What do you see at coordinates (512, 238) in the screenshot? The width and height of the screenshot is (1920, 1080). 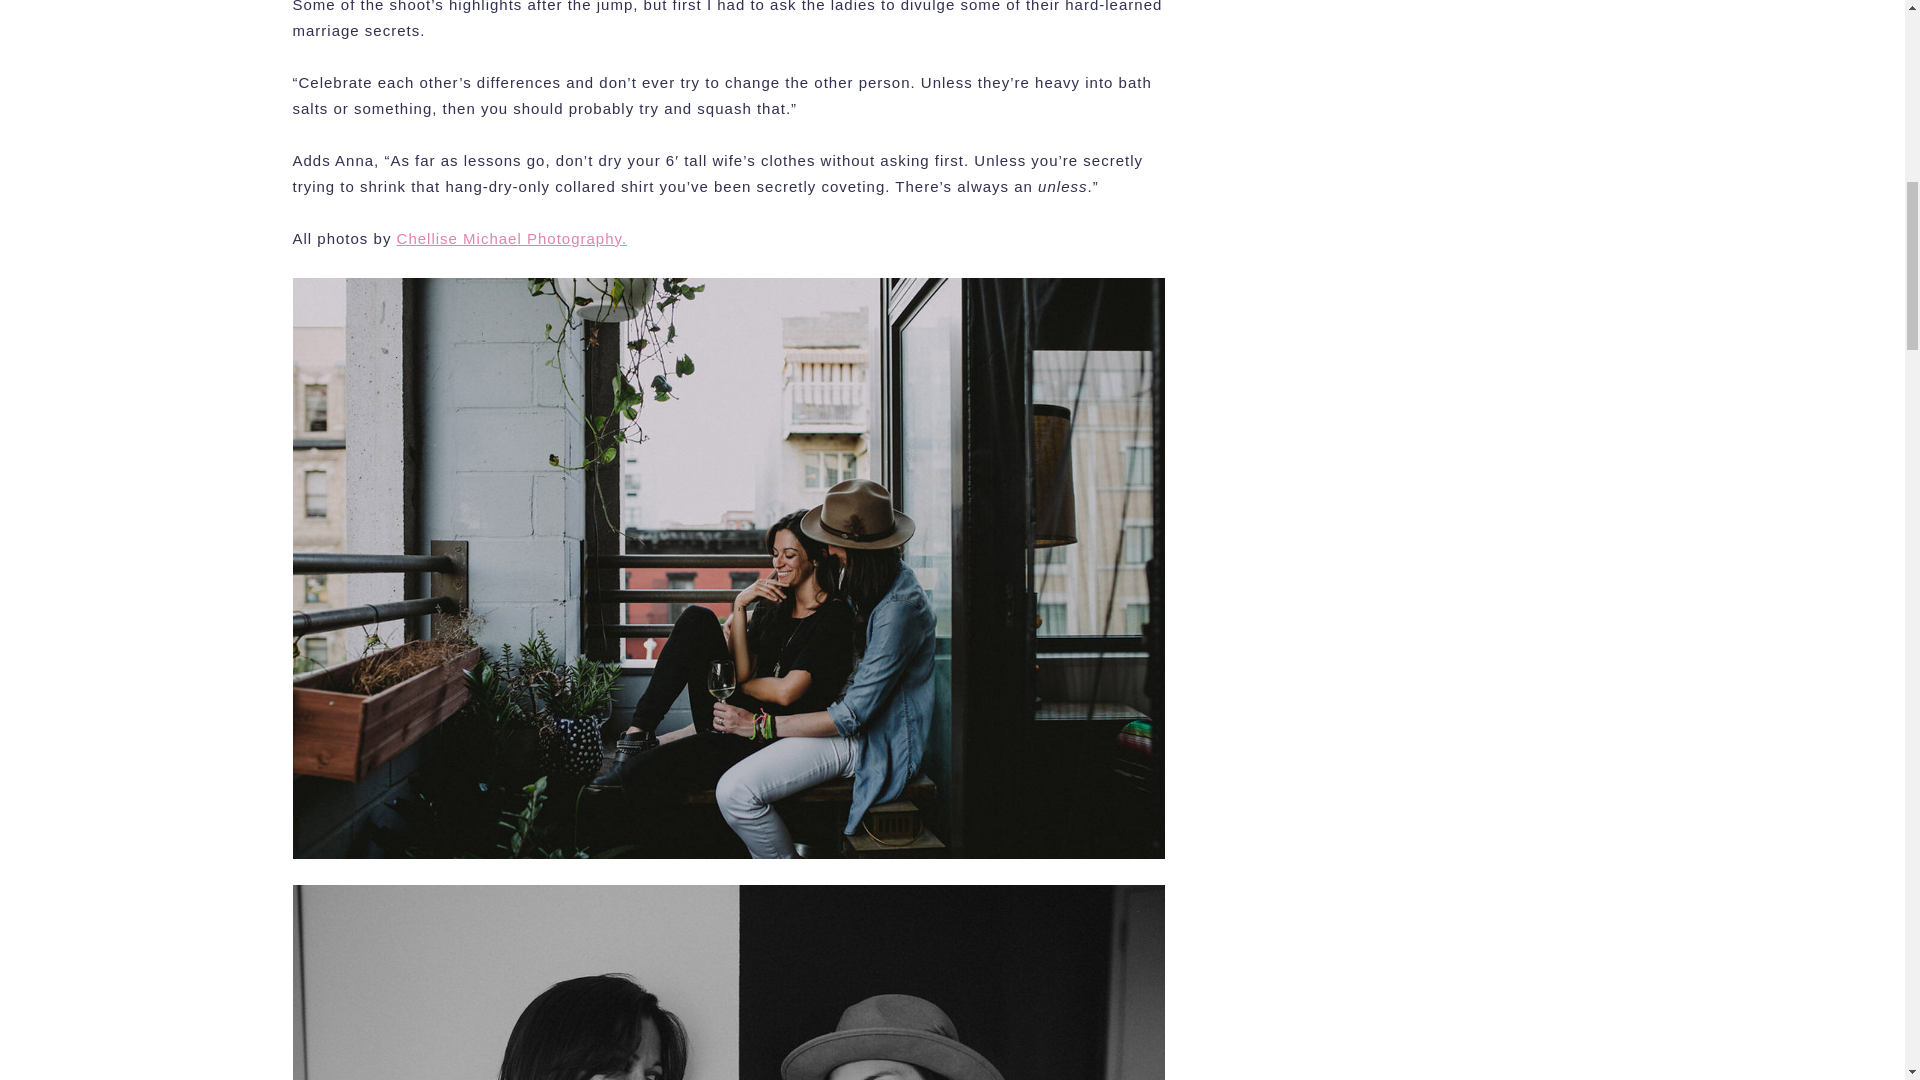 I see `Chellise Michael Photography.` at bounding box center [512, 238].